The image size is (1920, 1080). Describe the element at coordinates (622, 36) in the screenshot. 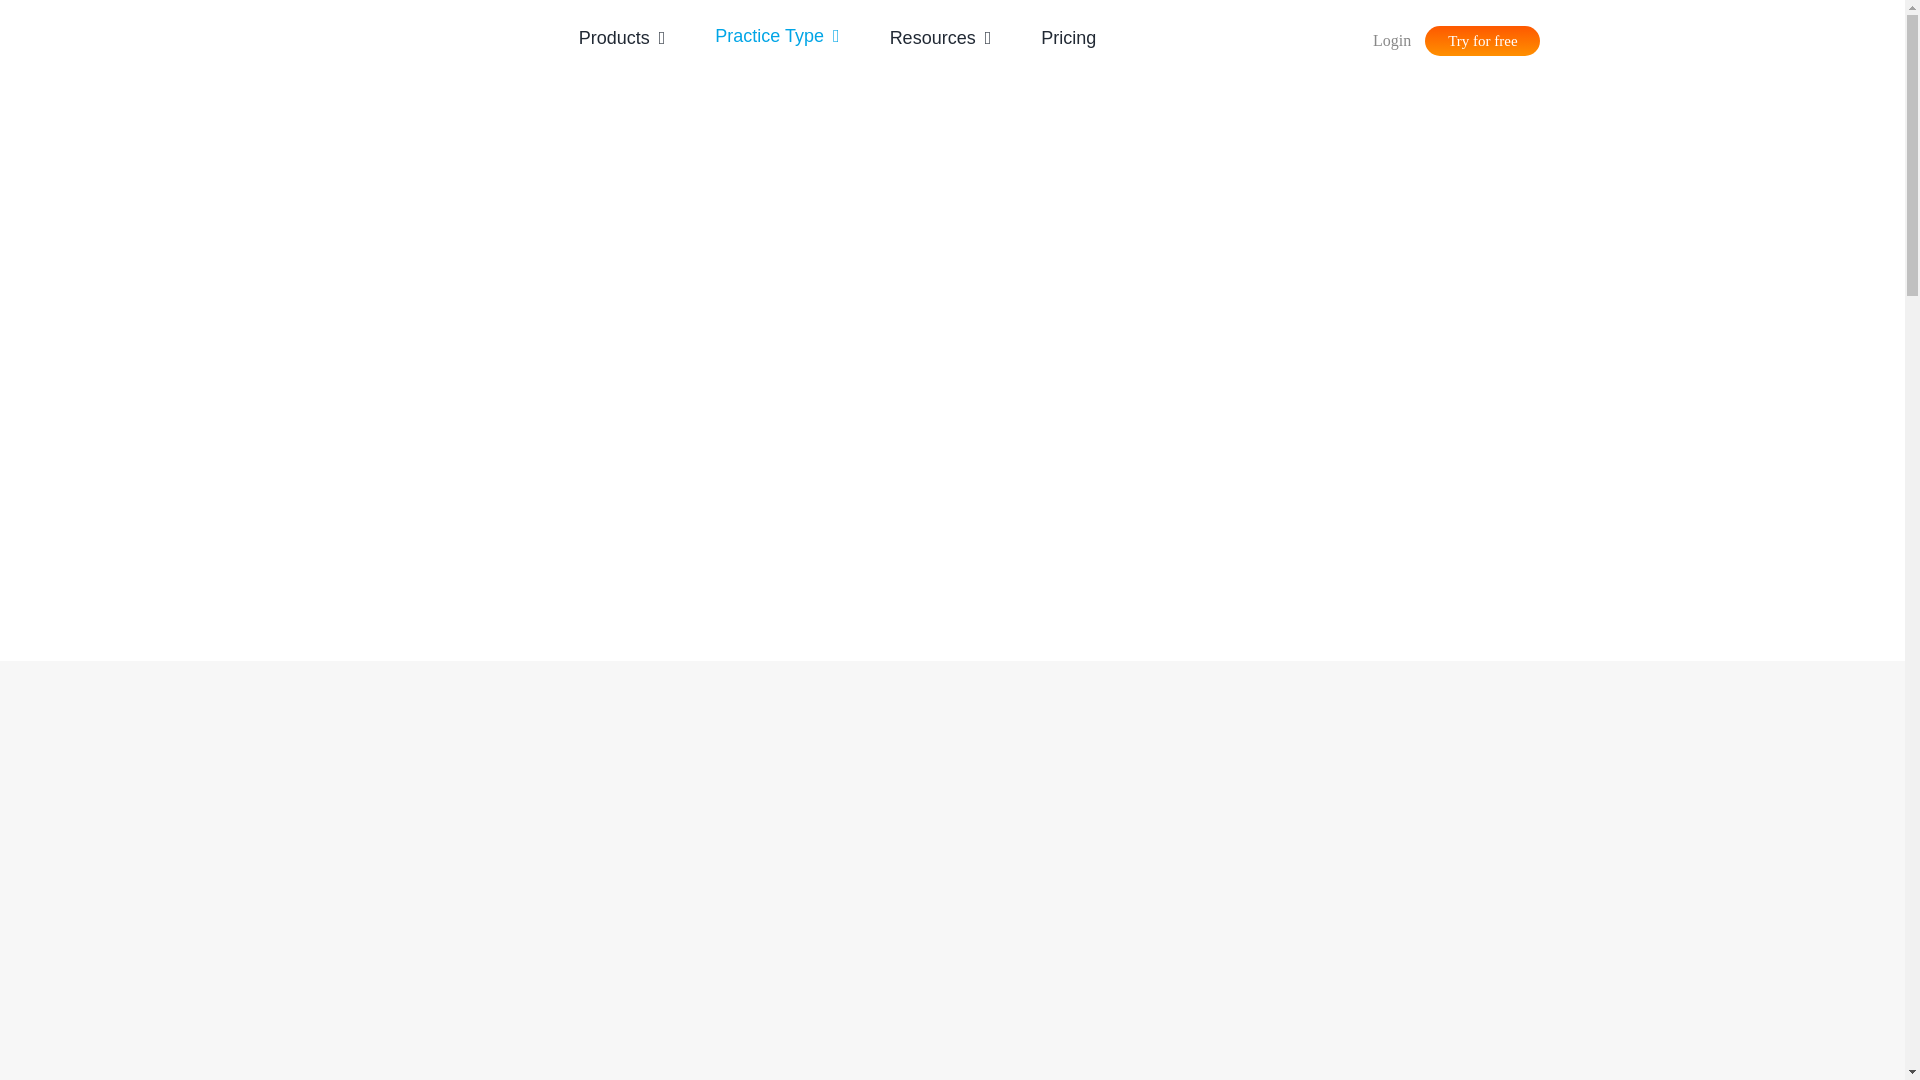

I see `Products` at that location.